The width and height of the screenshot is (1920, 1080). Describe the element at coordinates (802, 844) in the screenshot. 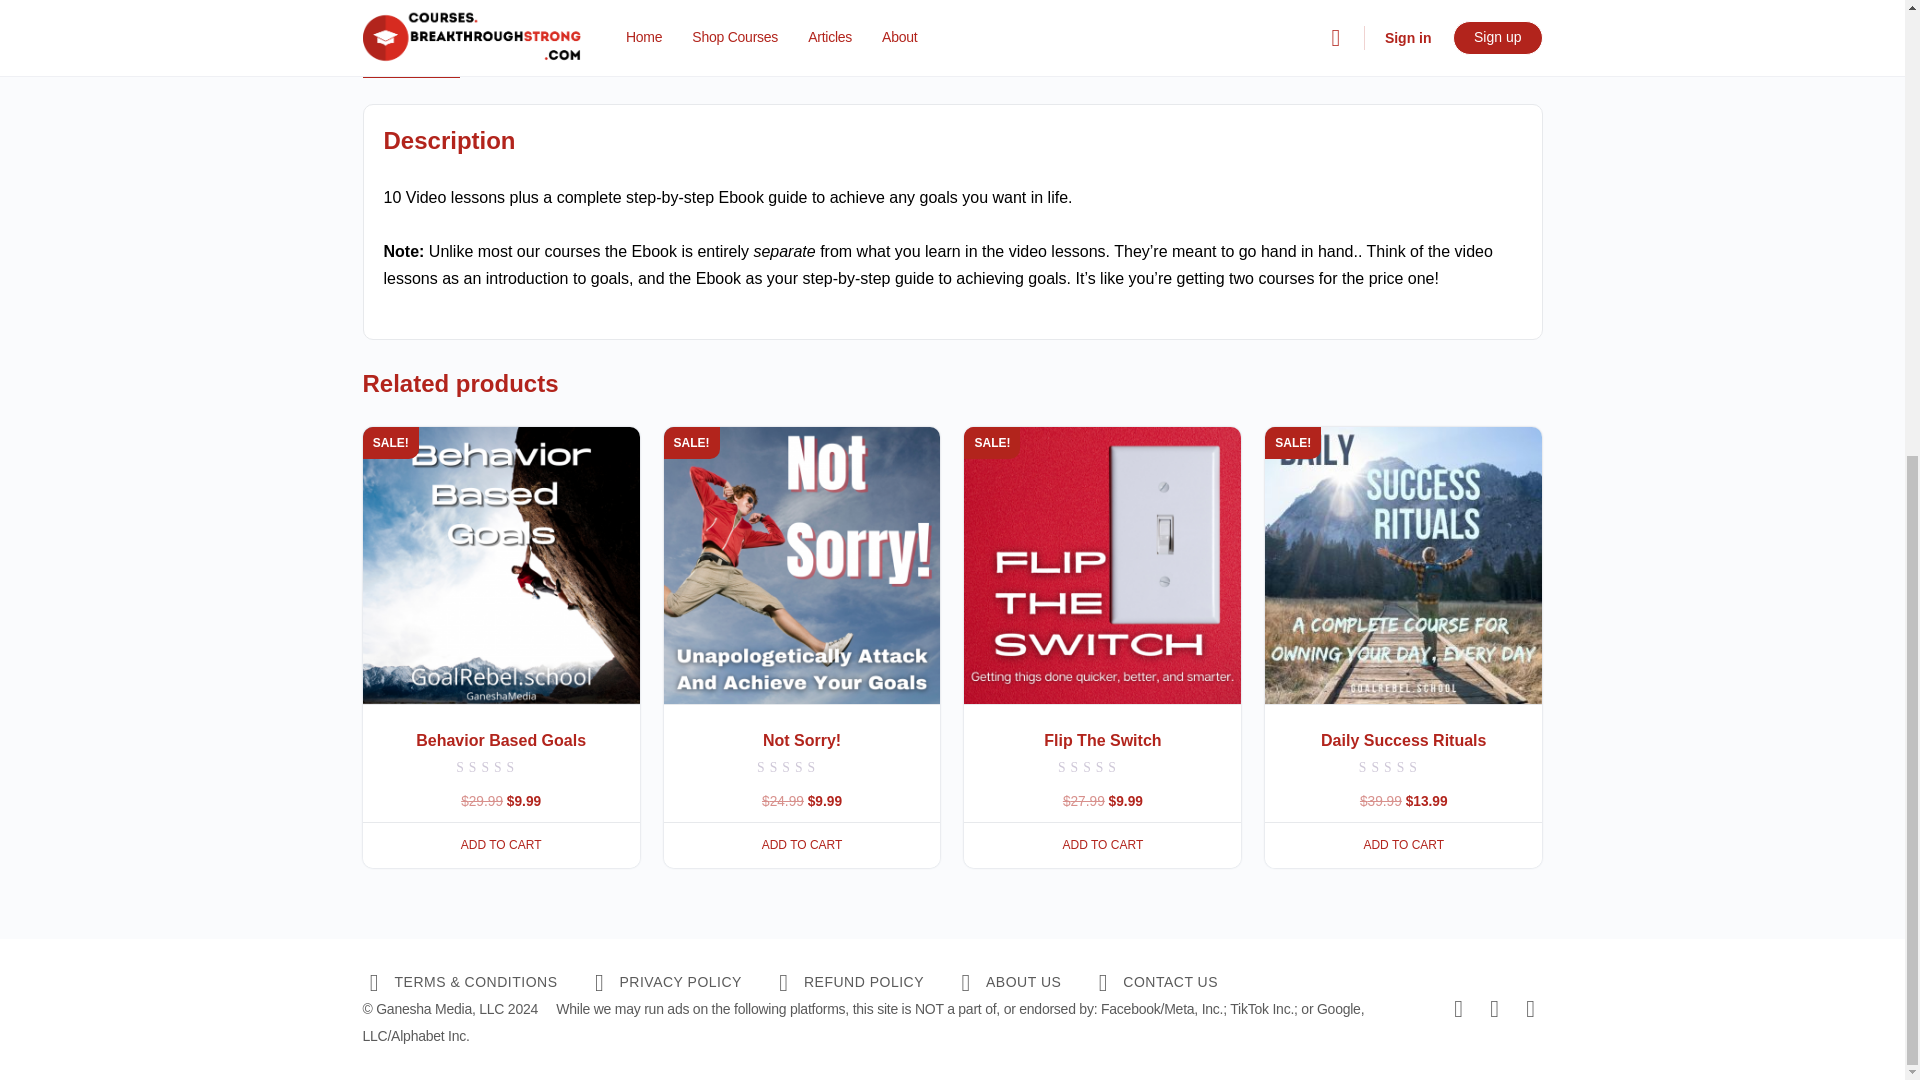

I see `ADD TO CART` at that location.